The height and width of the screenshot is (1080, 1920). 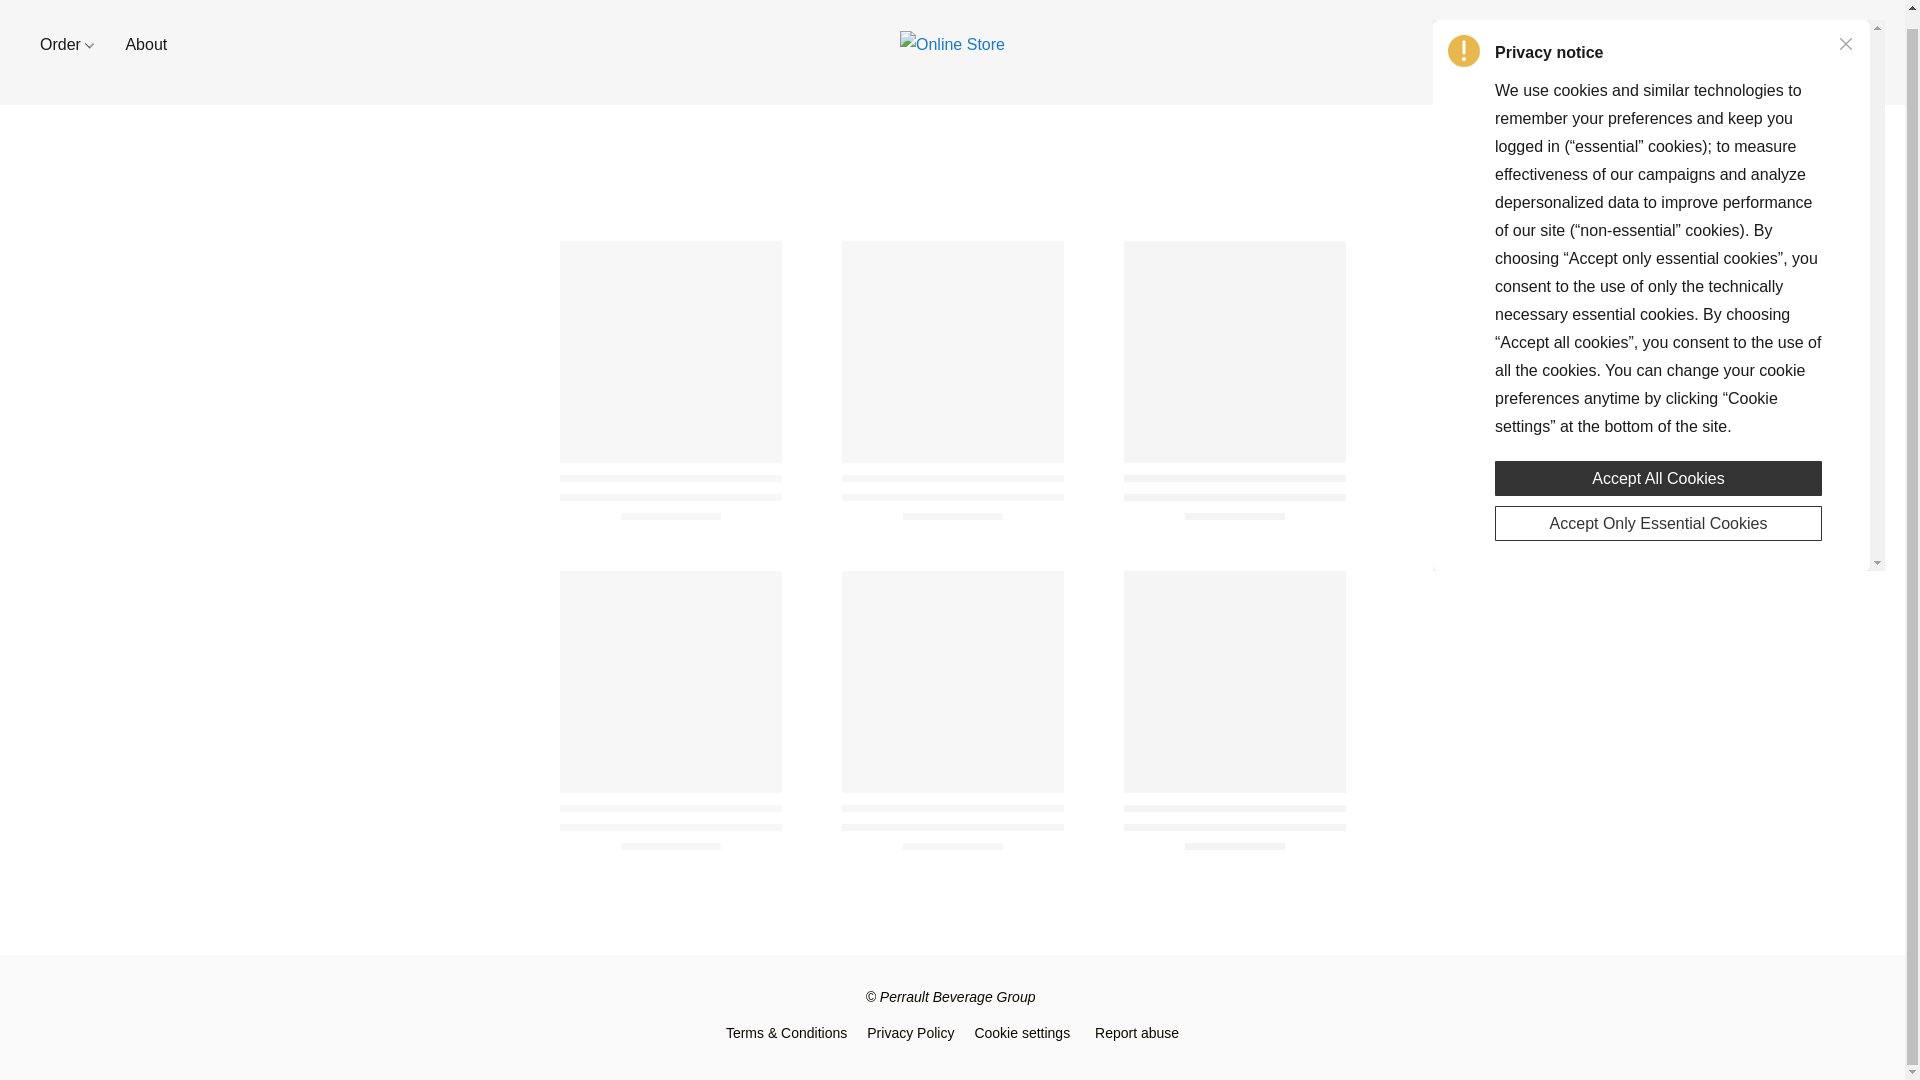 What do you see at coordinates (138, 44) in the screenshot?
I see `About` at bounding box center [138, 44].